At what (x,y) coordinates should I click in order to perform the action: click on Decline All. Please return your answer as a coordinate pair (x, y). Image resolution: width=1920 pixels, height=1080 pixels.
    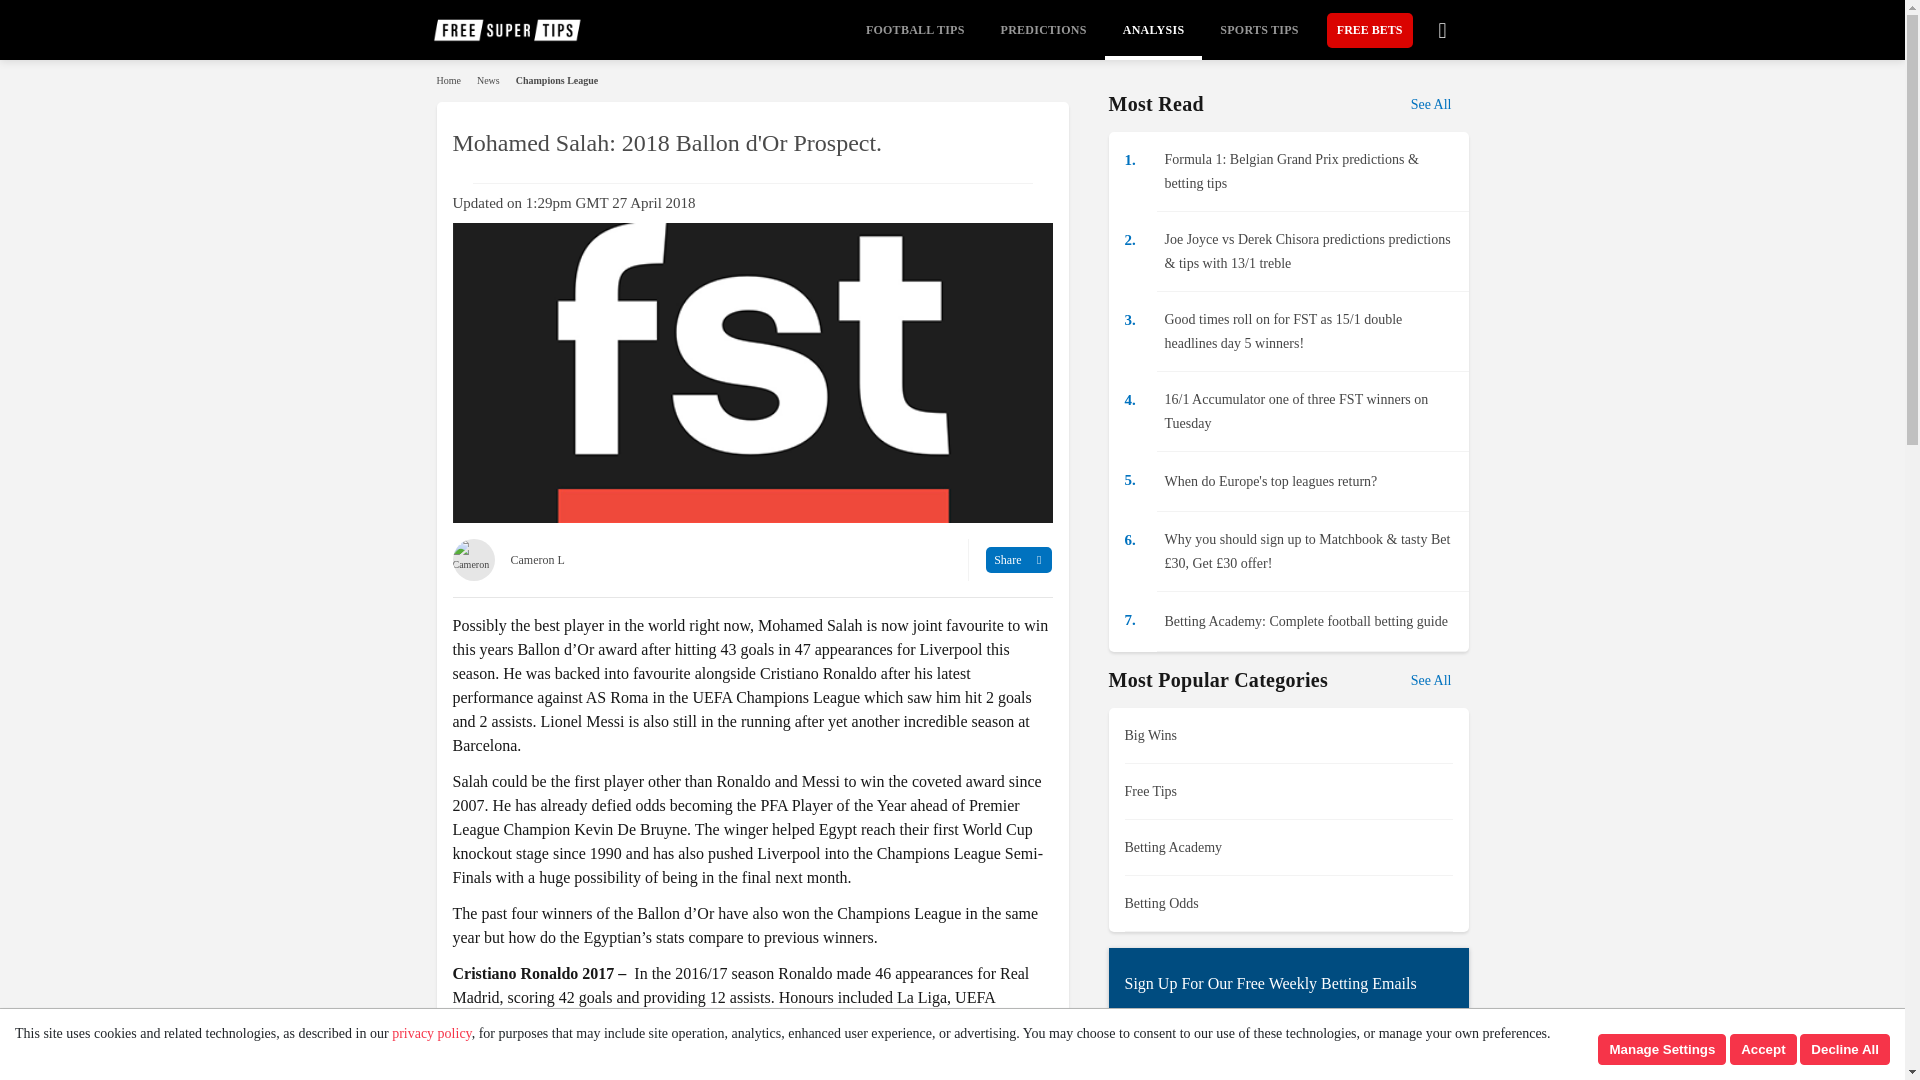
    Looking at the image, I should click on (1844, 1048).